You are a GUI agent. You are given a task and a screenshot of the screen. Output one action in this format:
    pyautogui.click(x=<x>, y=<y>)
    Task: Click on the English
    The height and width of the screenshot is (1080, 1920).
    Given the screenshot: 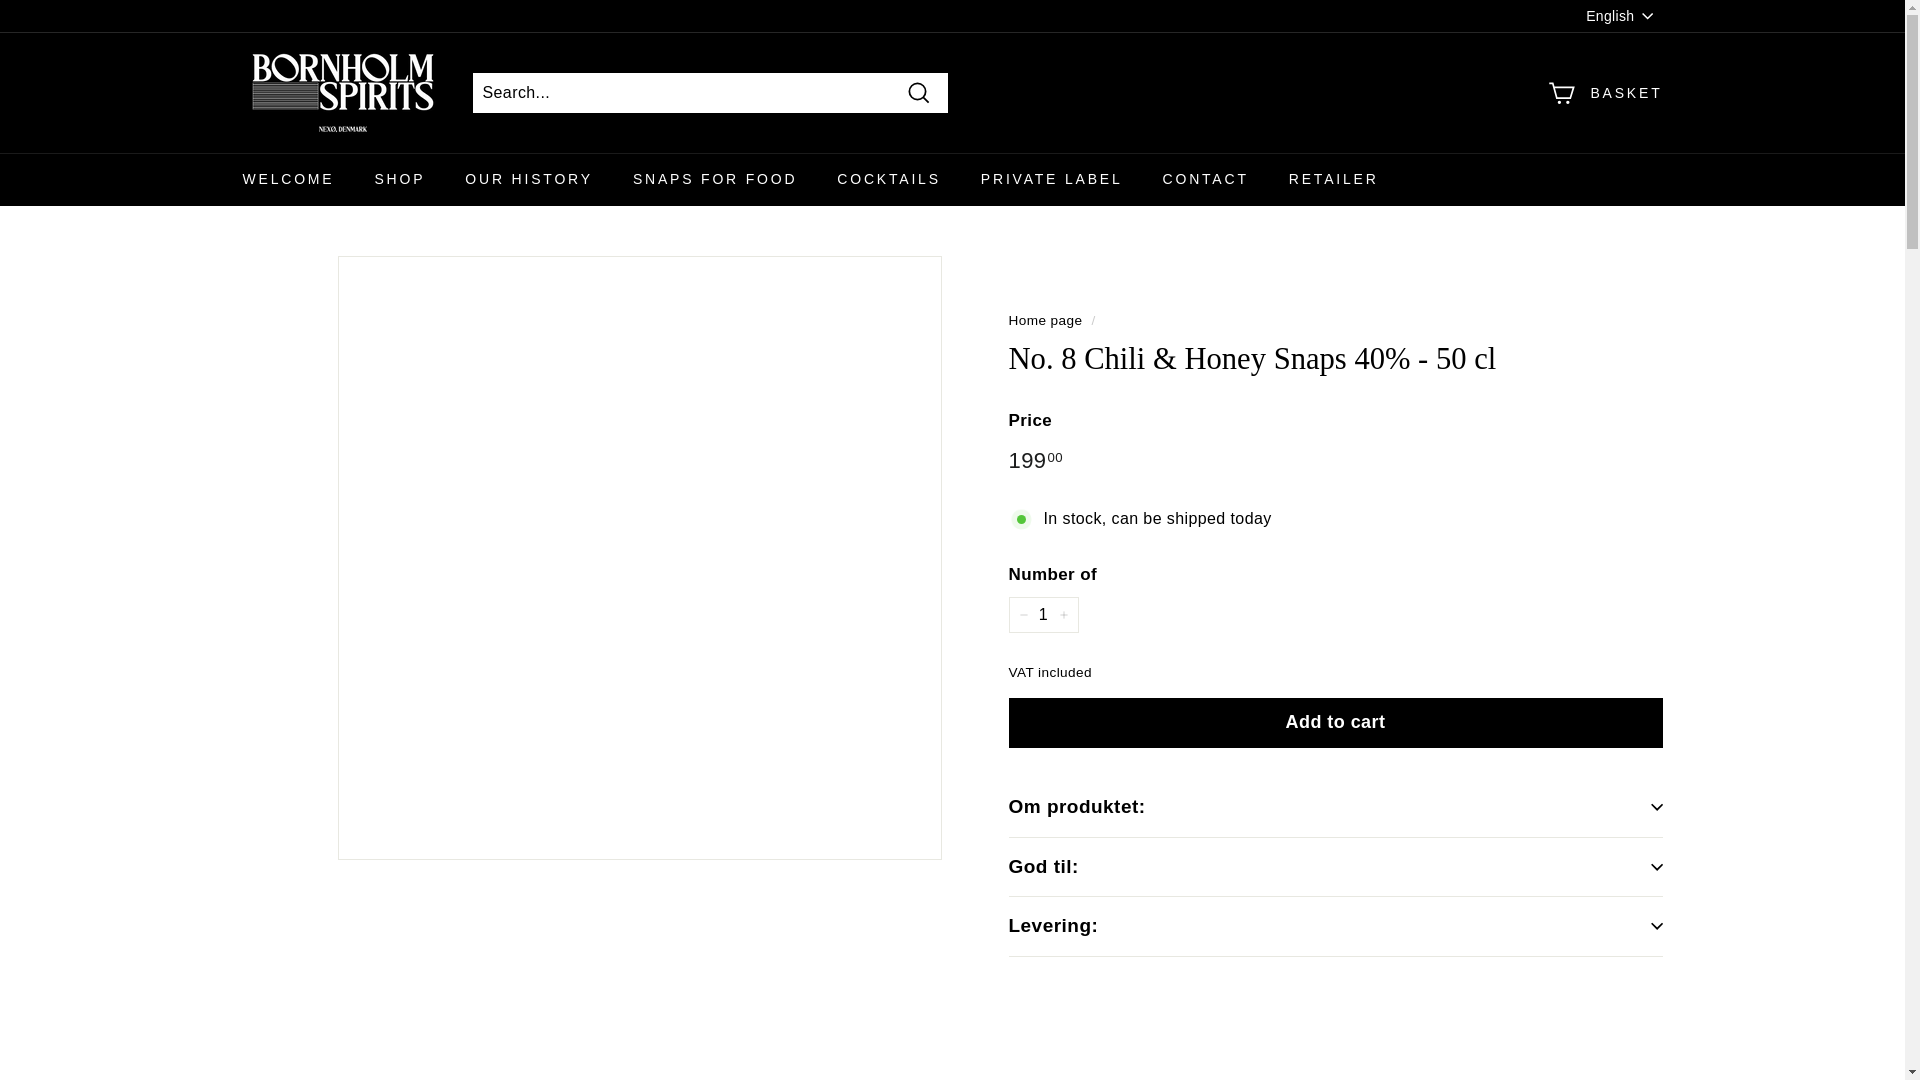 What is the action you would take?
    pyautogui.click(x=1624, y=17)
    